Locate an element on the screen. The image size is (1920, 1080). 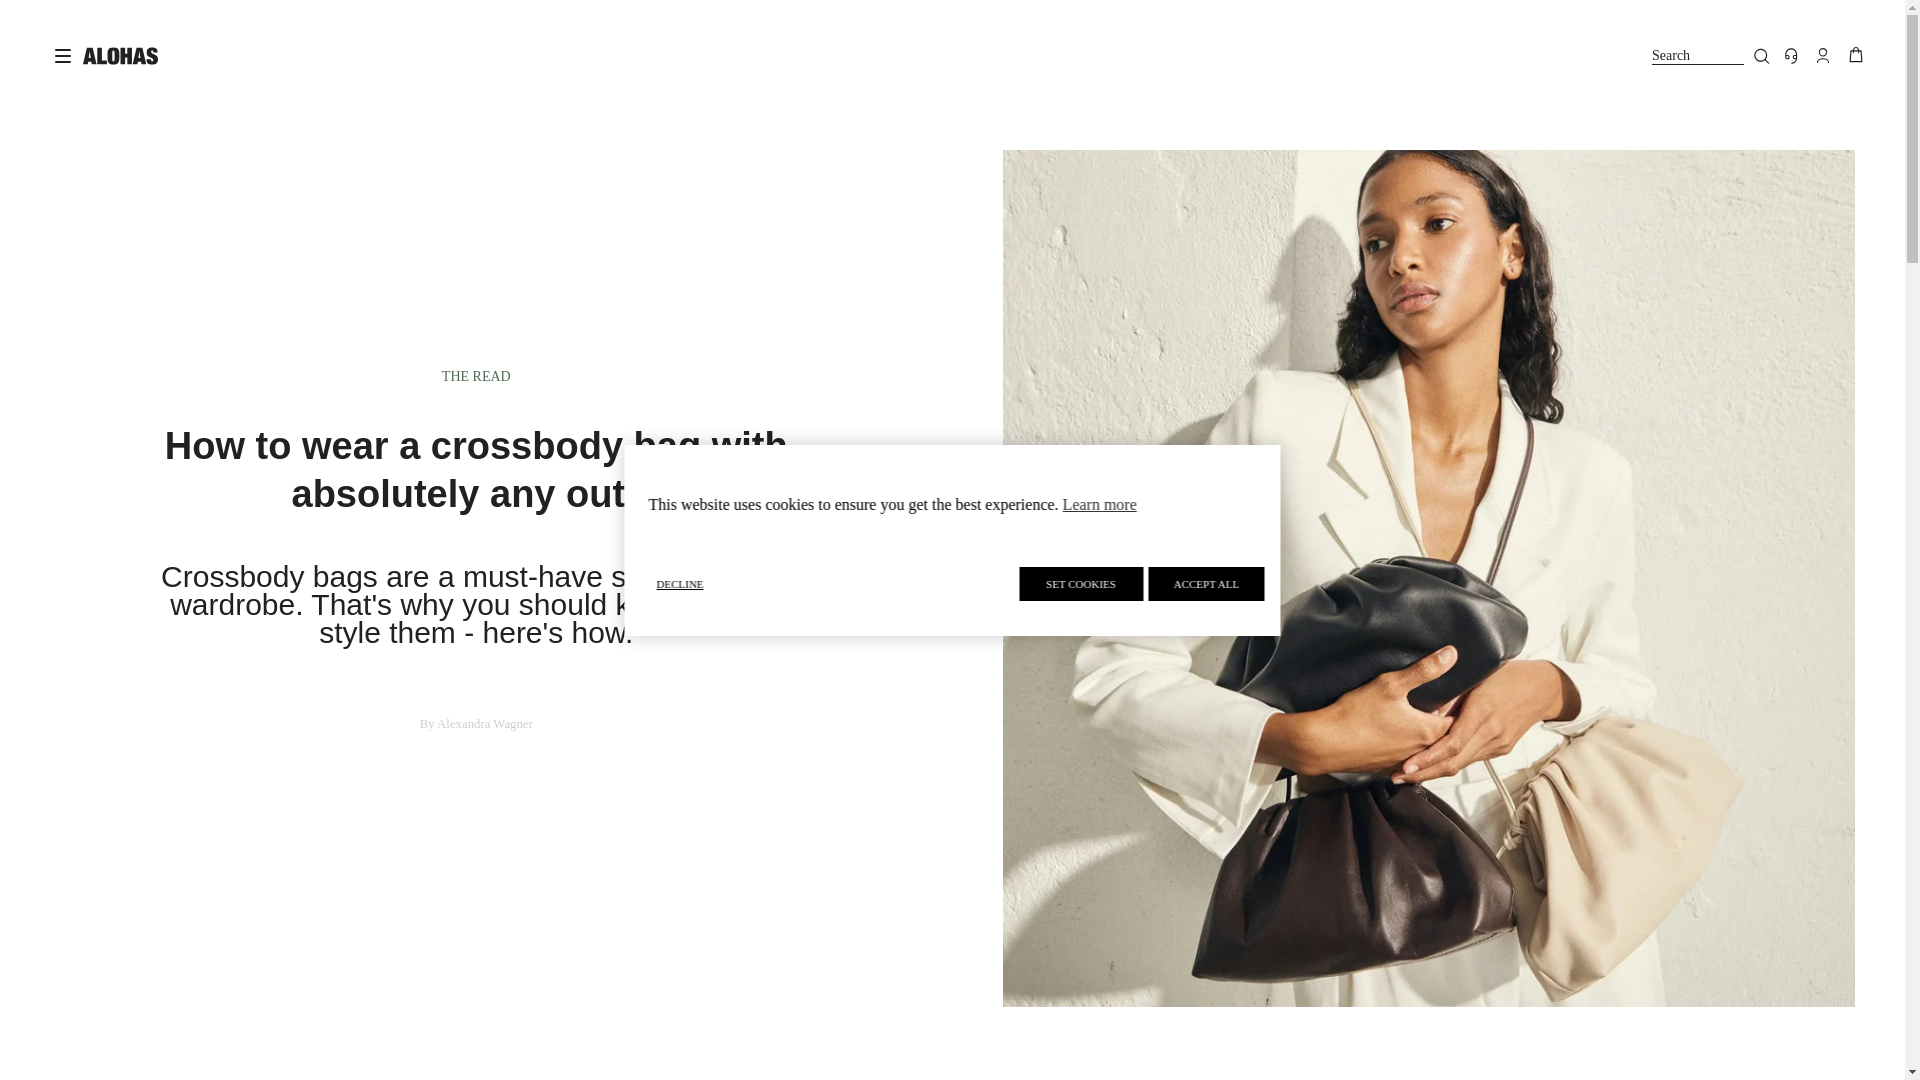
SET COOKIES is located at coordinates (1080, 584).